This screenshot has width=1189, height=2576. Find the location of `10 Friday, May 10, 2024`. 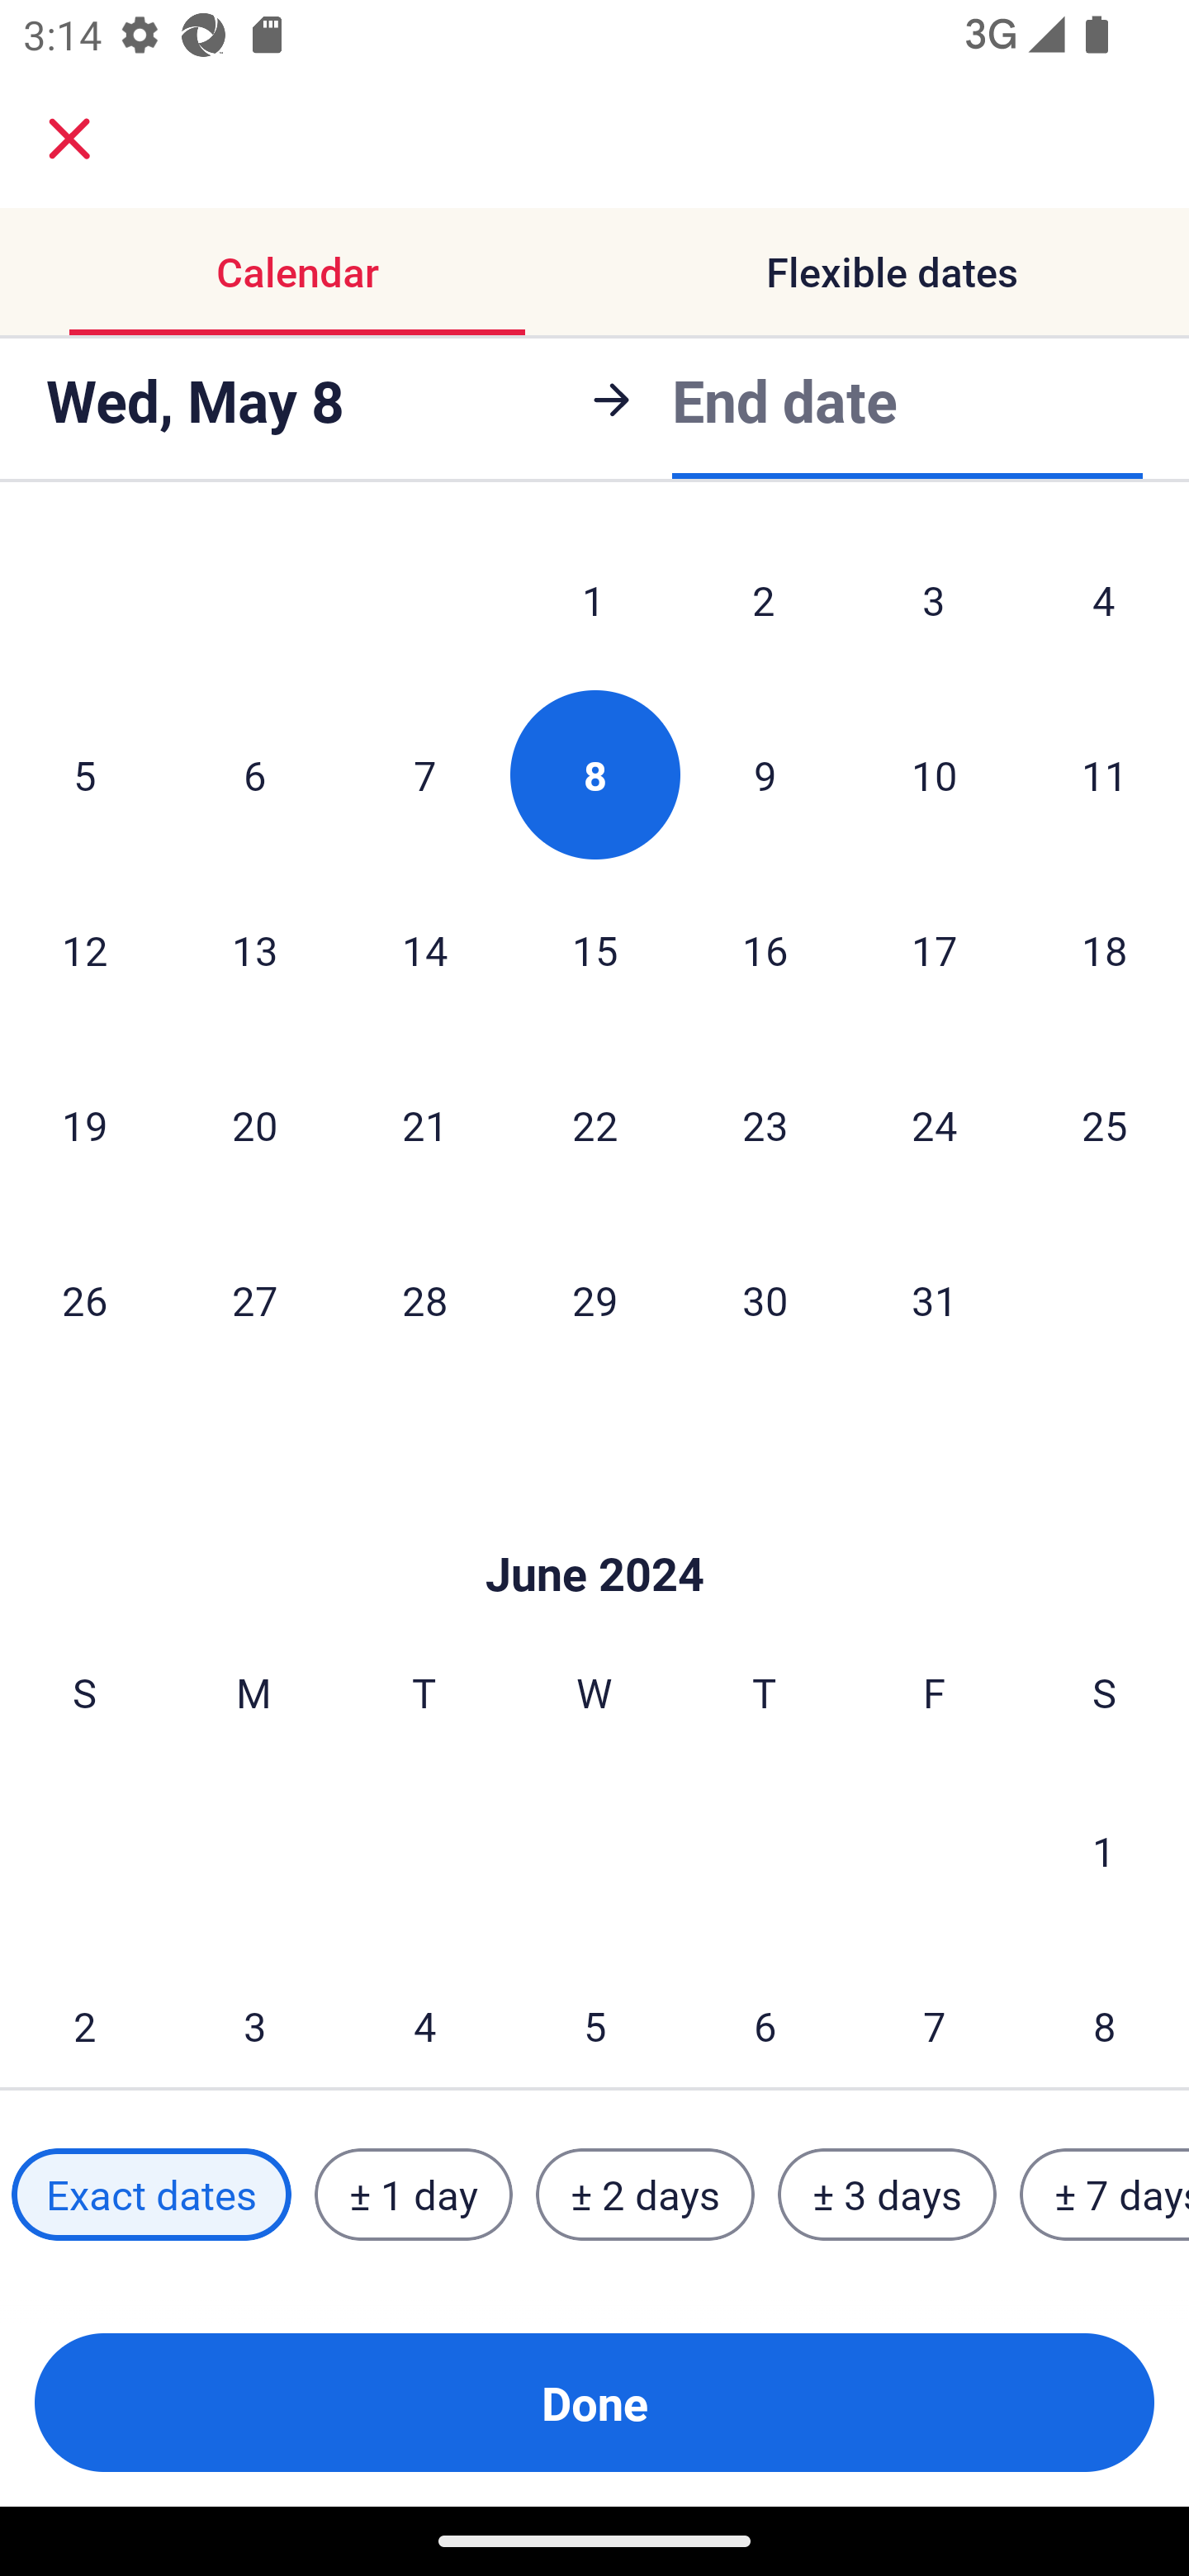

10 Friday, May 10, 2024 is located at coordinates (935, 775).